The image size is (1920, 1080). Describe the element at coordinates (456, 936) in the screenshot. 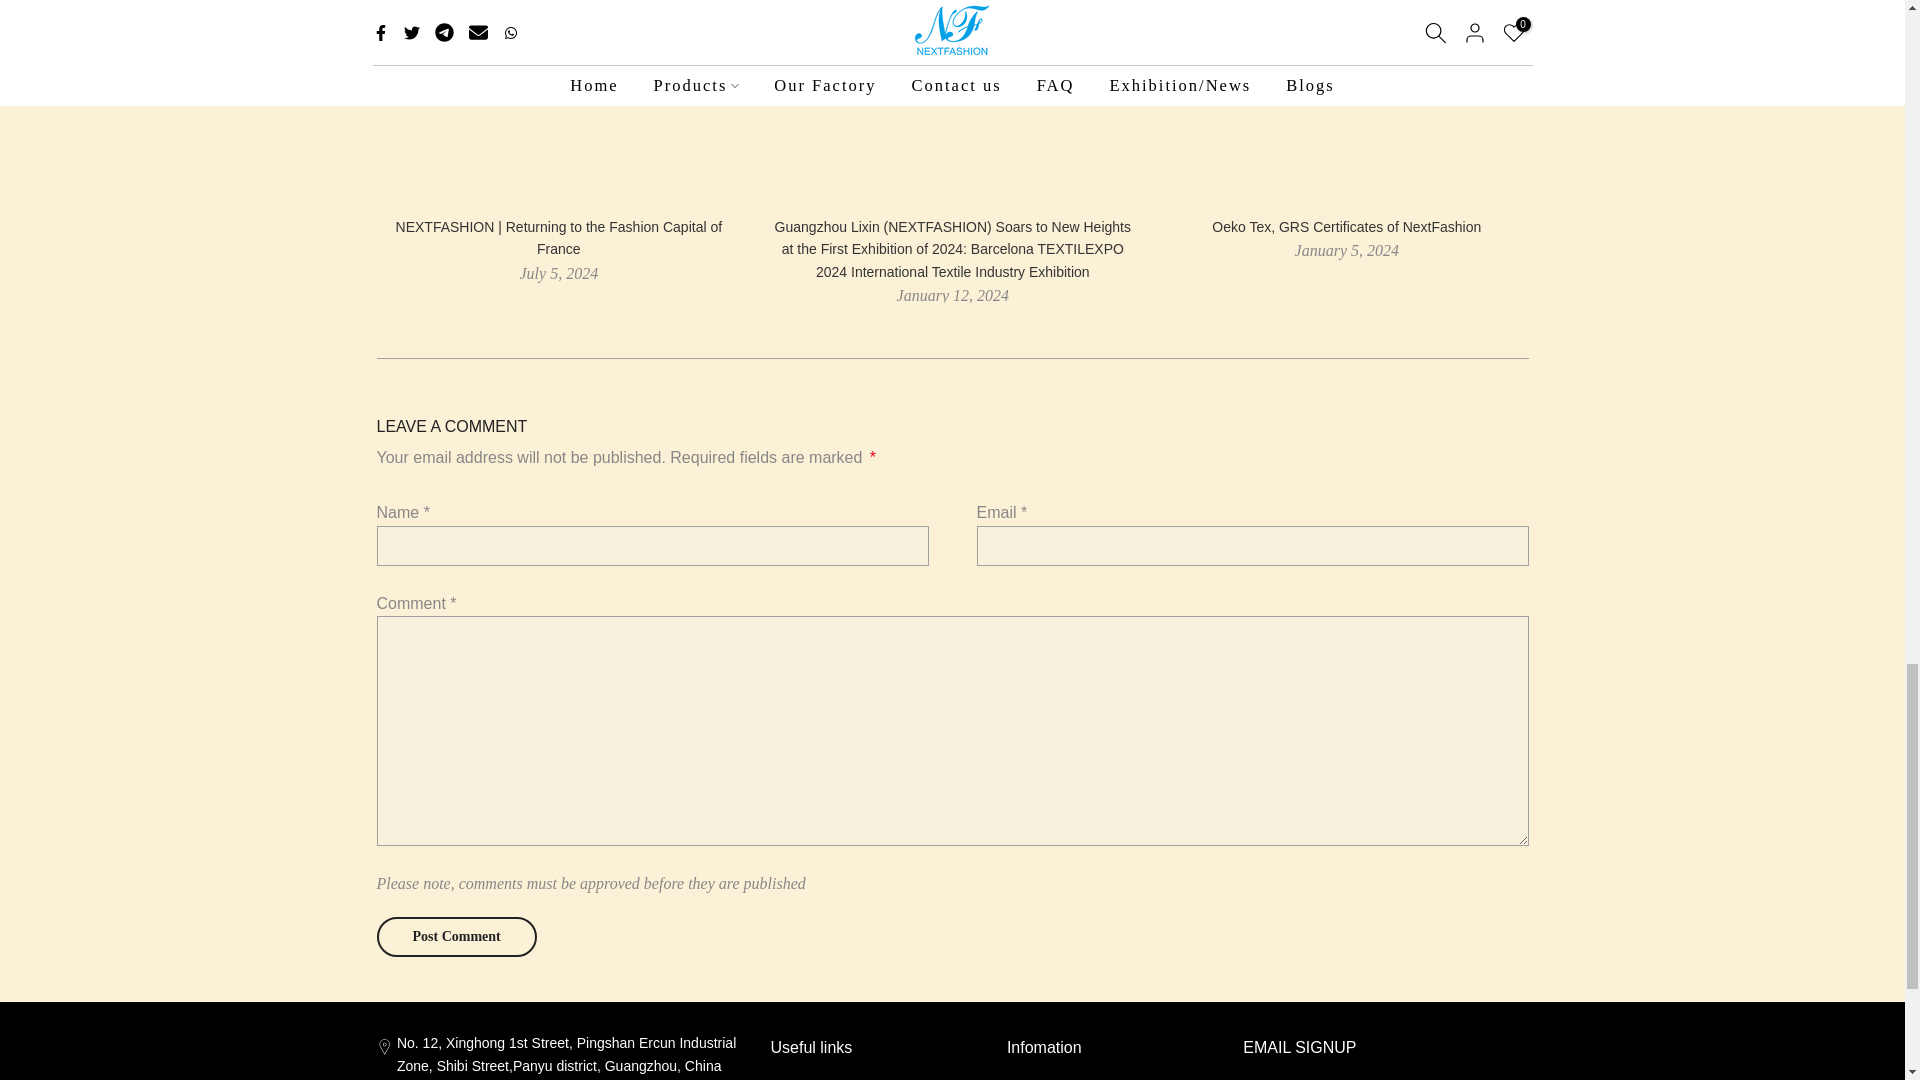

I see `Post Comment` at that location.